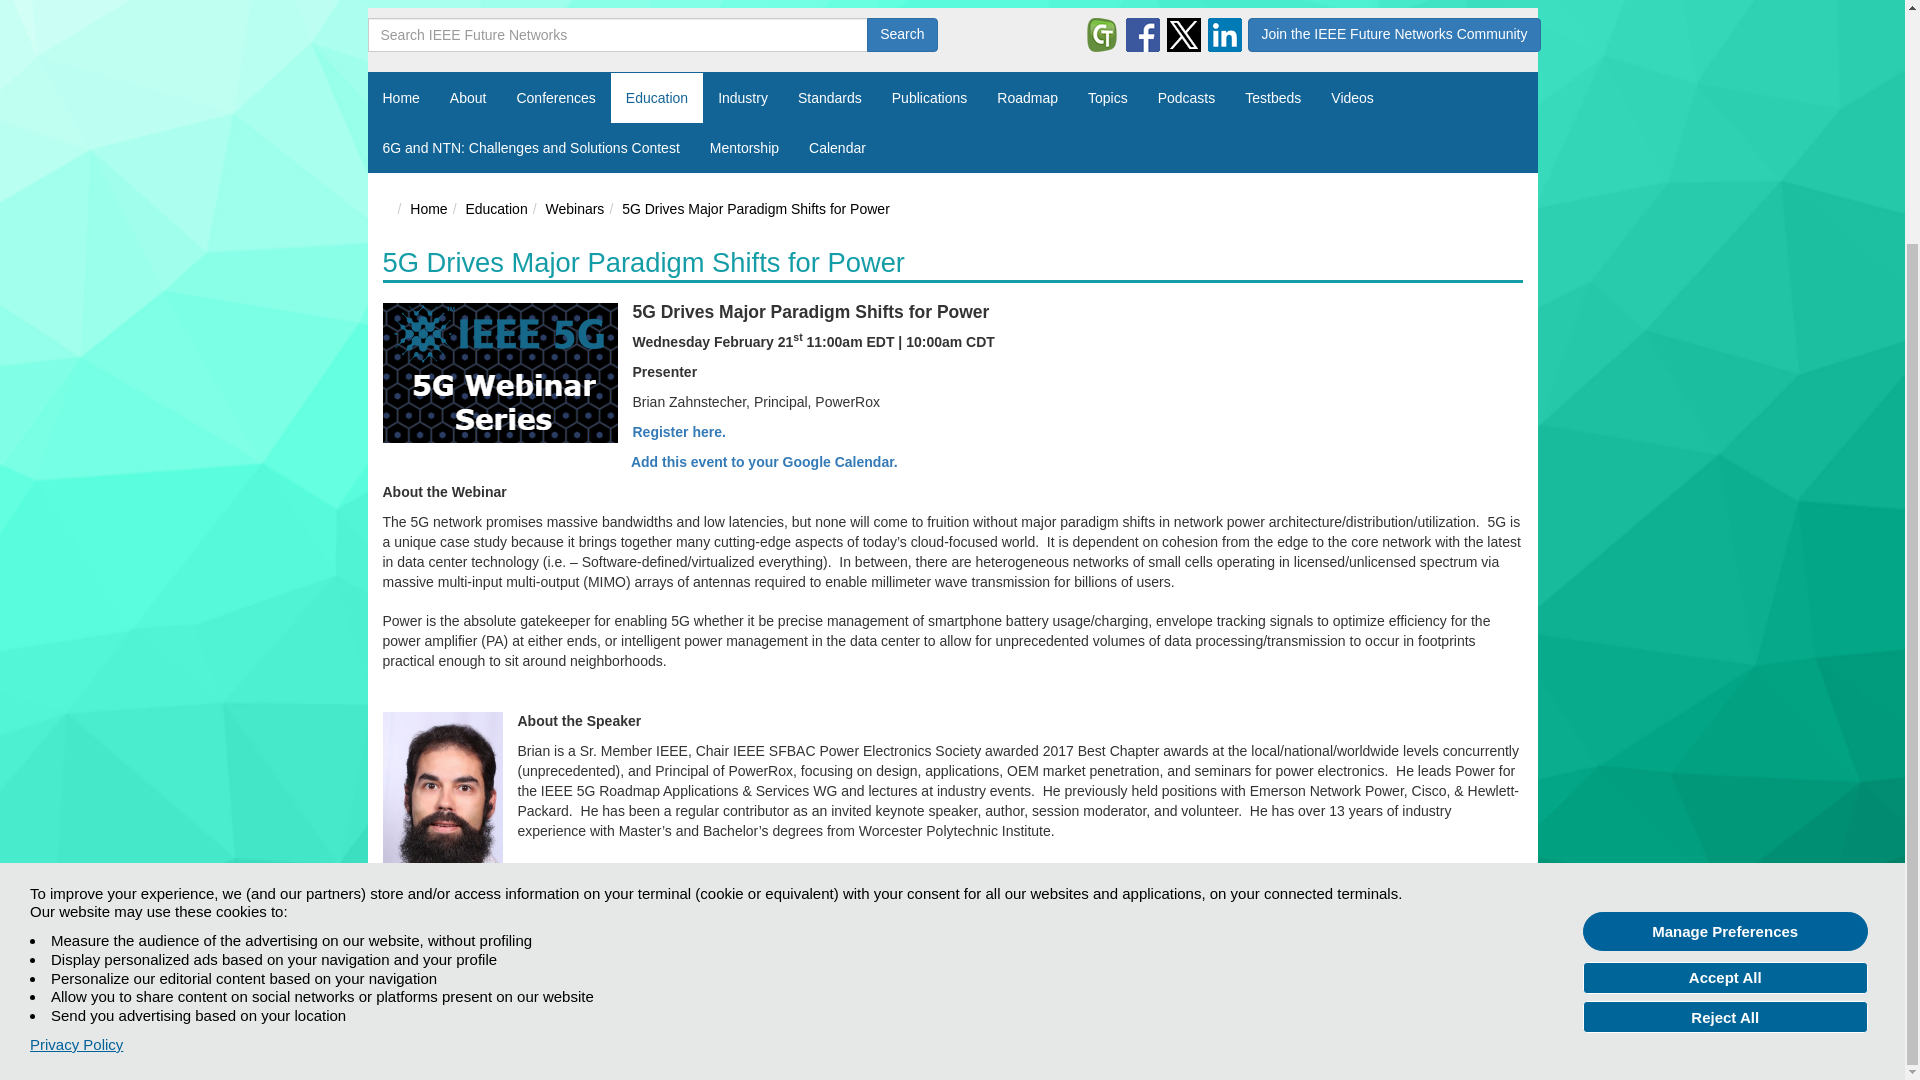 The height and width of the screenshot is (1080, 1920). What do you see at coordinates (468, 98) in the screenshot?
I see `About` at bounding box center [468, 98].